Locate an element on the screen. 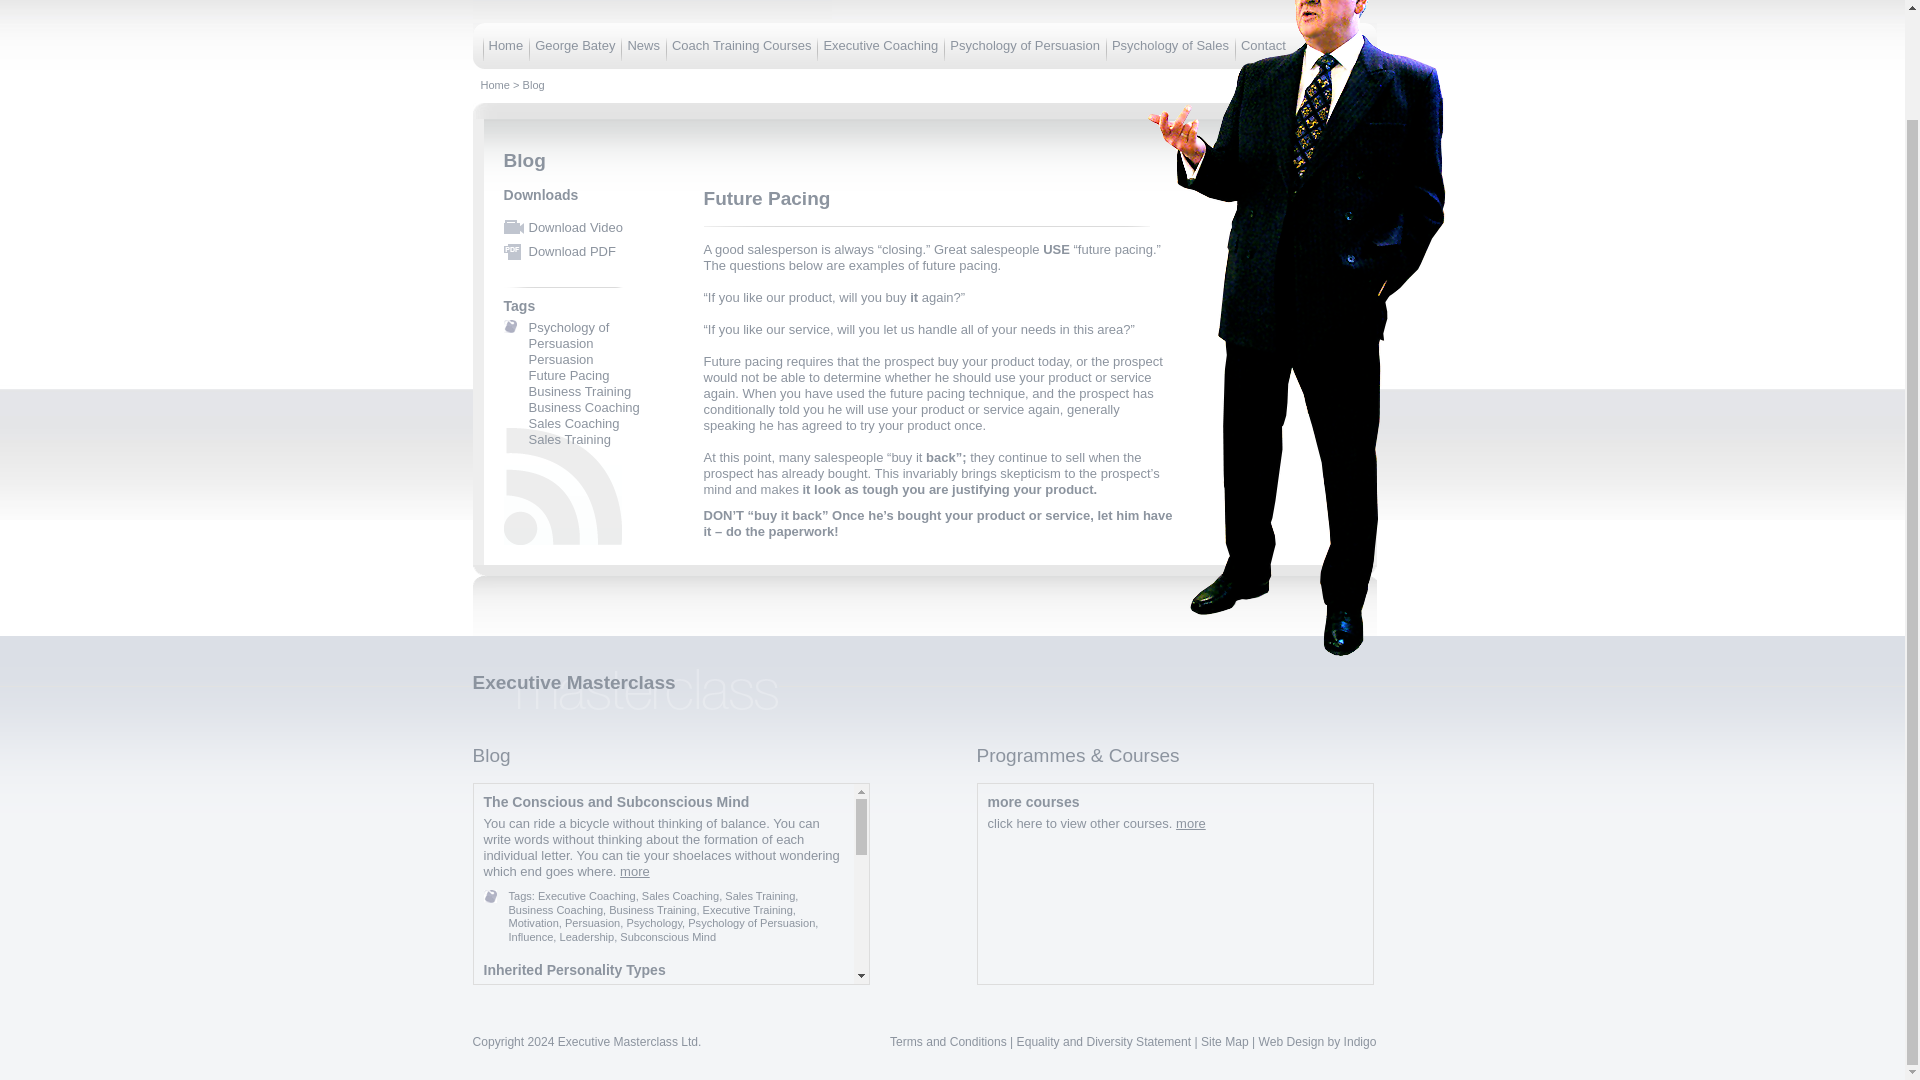 Image resolution: width=1920 pixels, height=1080 pixels. News is located at coordinates (644, 44).